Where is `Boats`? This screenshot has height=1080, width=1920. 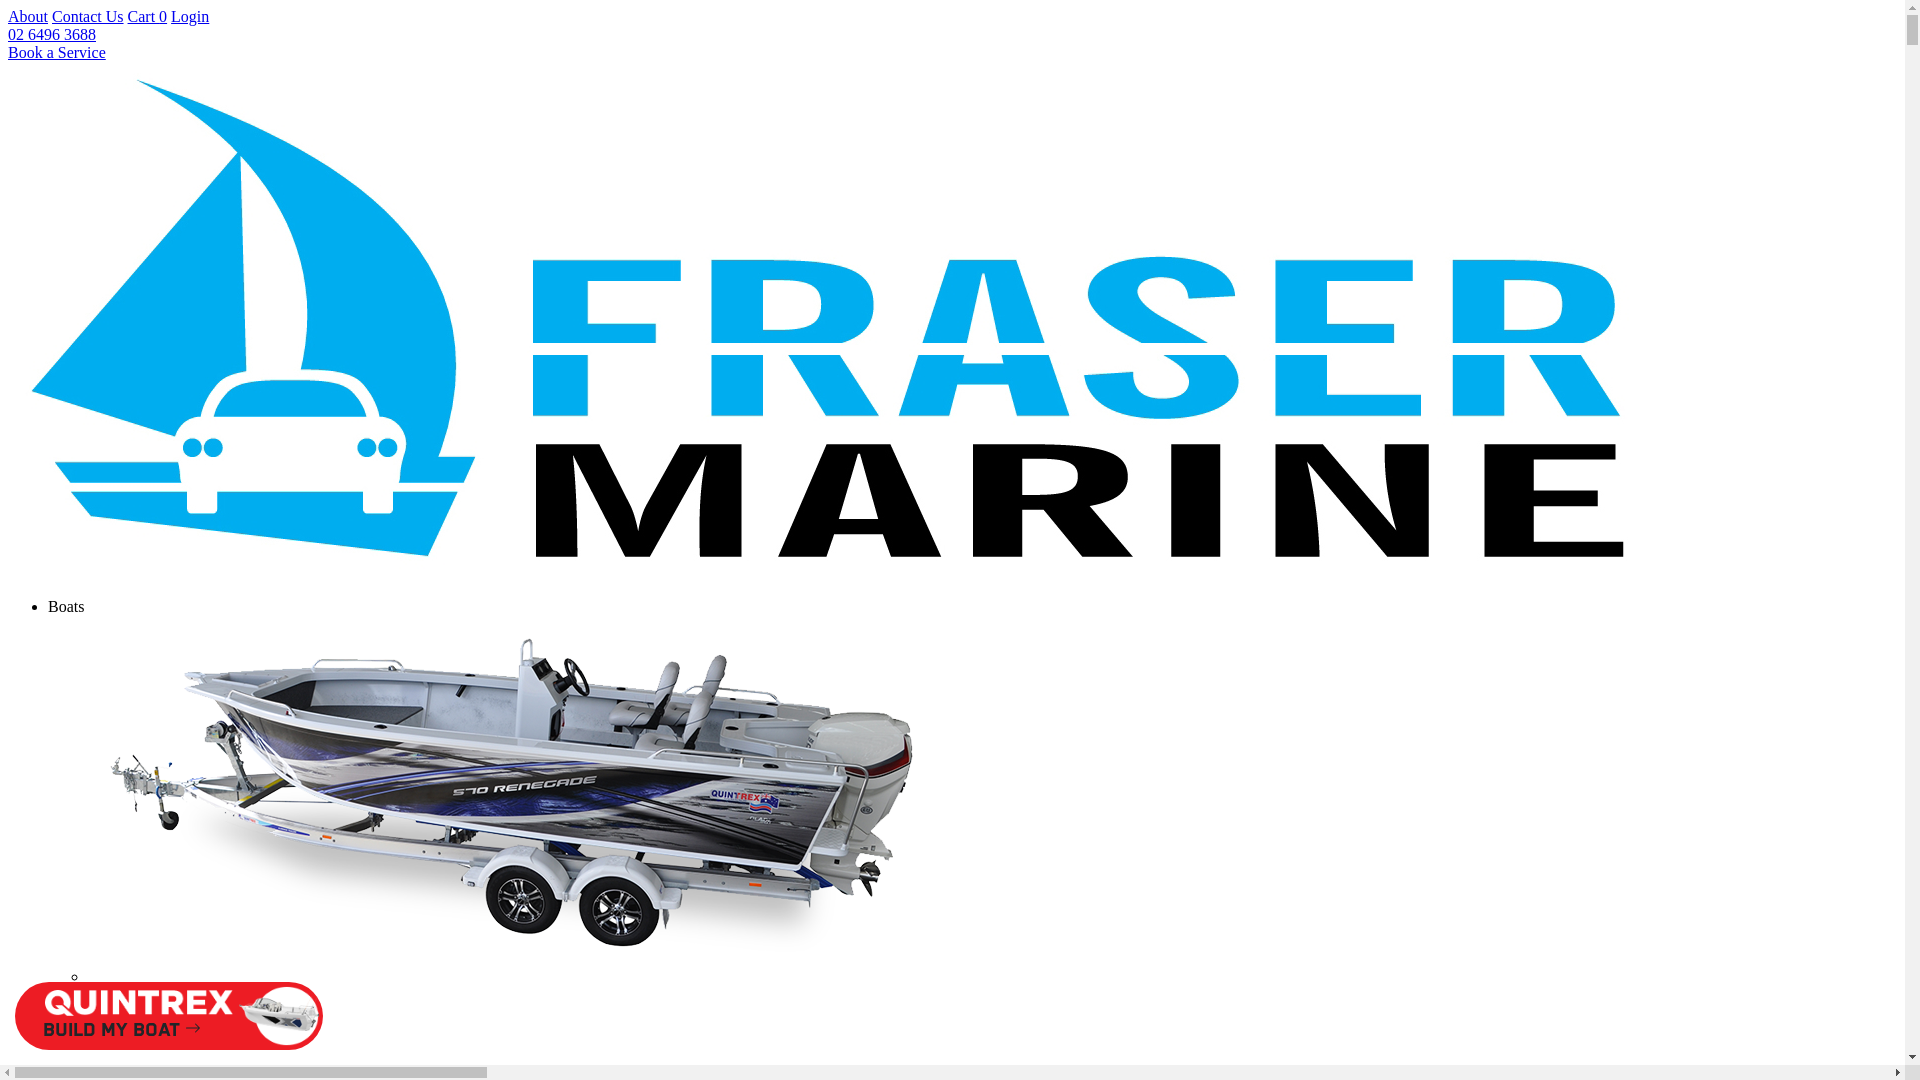
Boats is located at coordinates (66, 606).